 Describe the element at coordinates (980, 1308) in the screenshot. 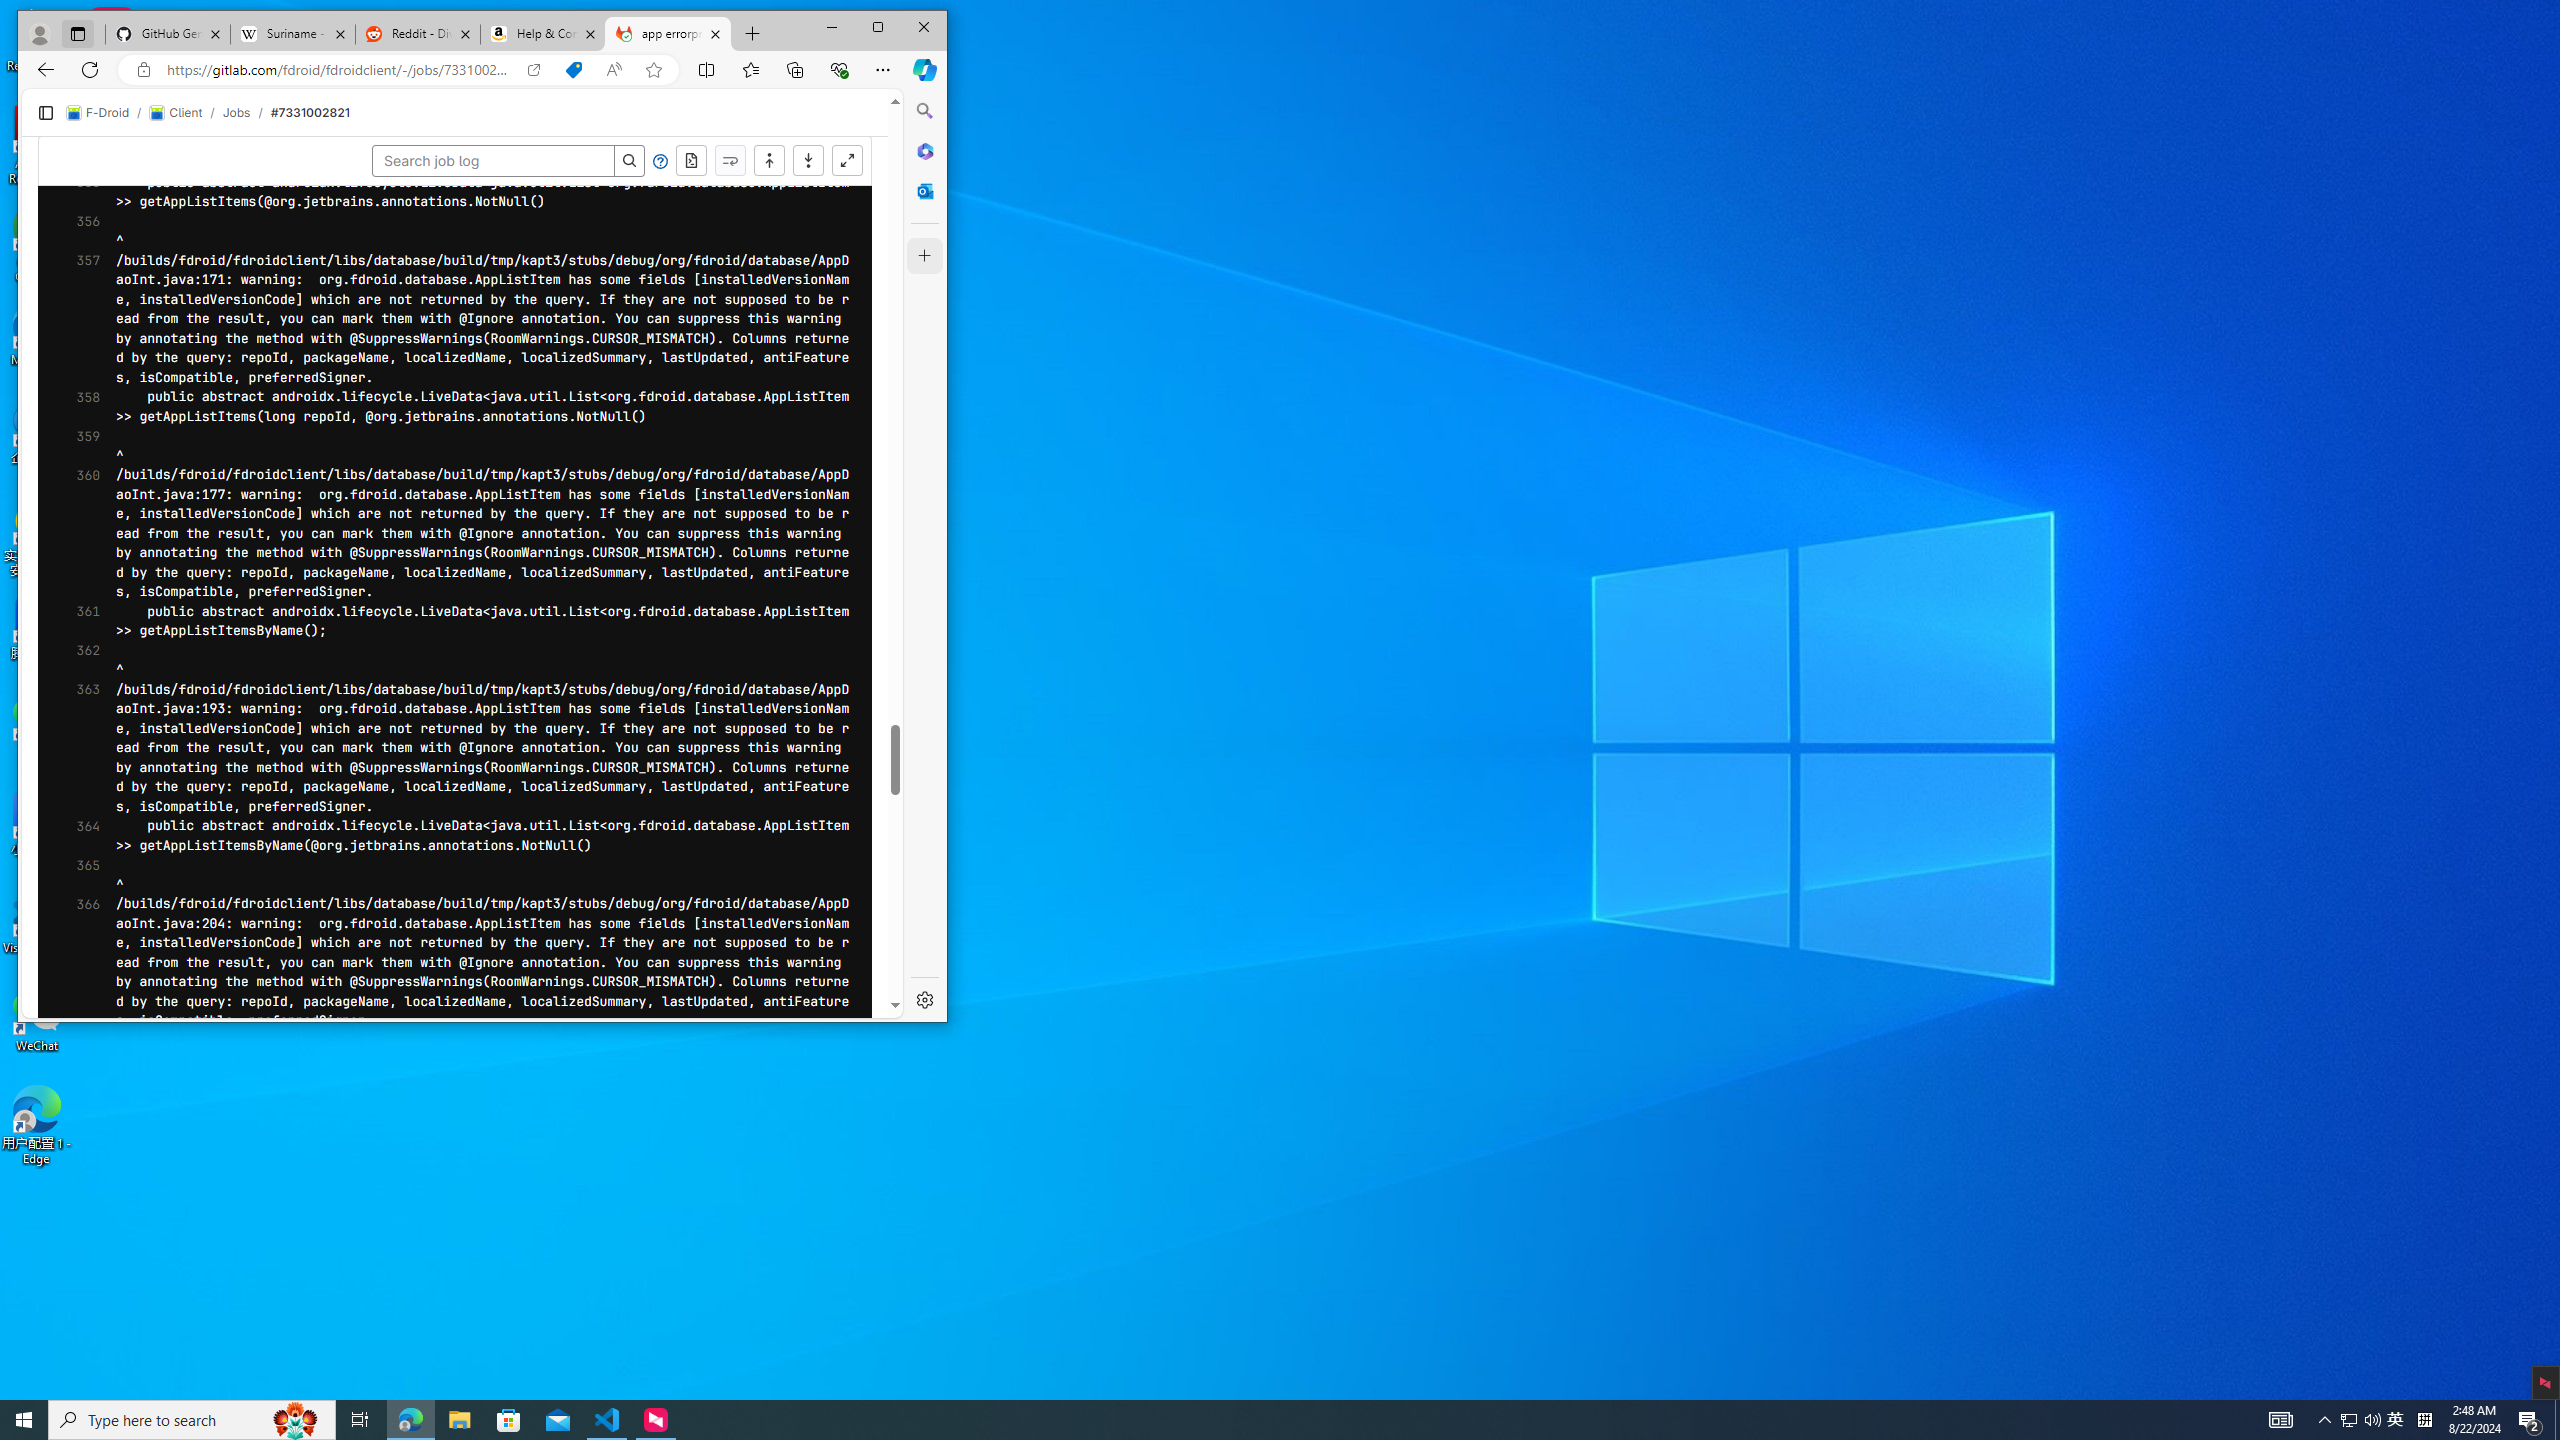

I see `441 Running after_script 00:01` at that location.